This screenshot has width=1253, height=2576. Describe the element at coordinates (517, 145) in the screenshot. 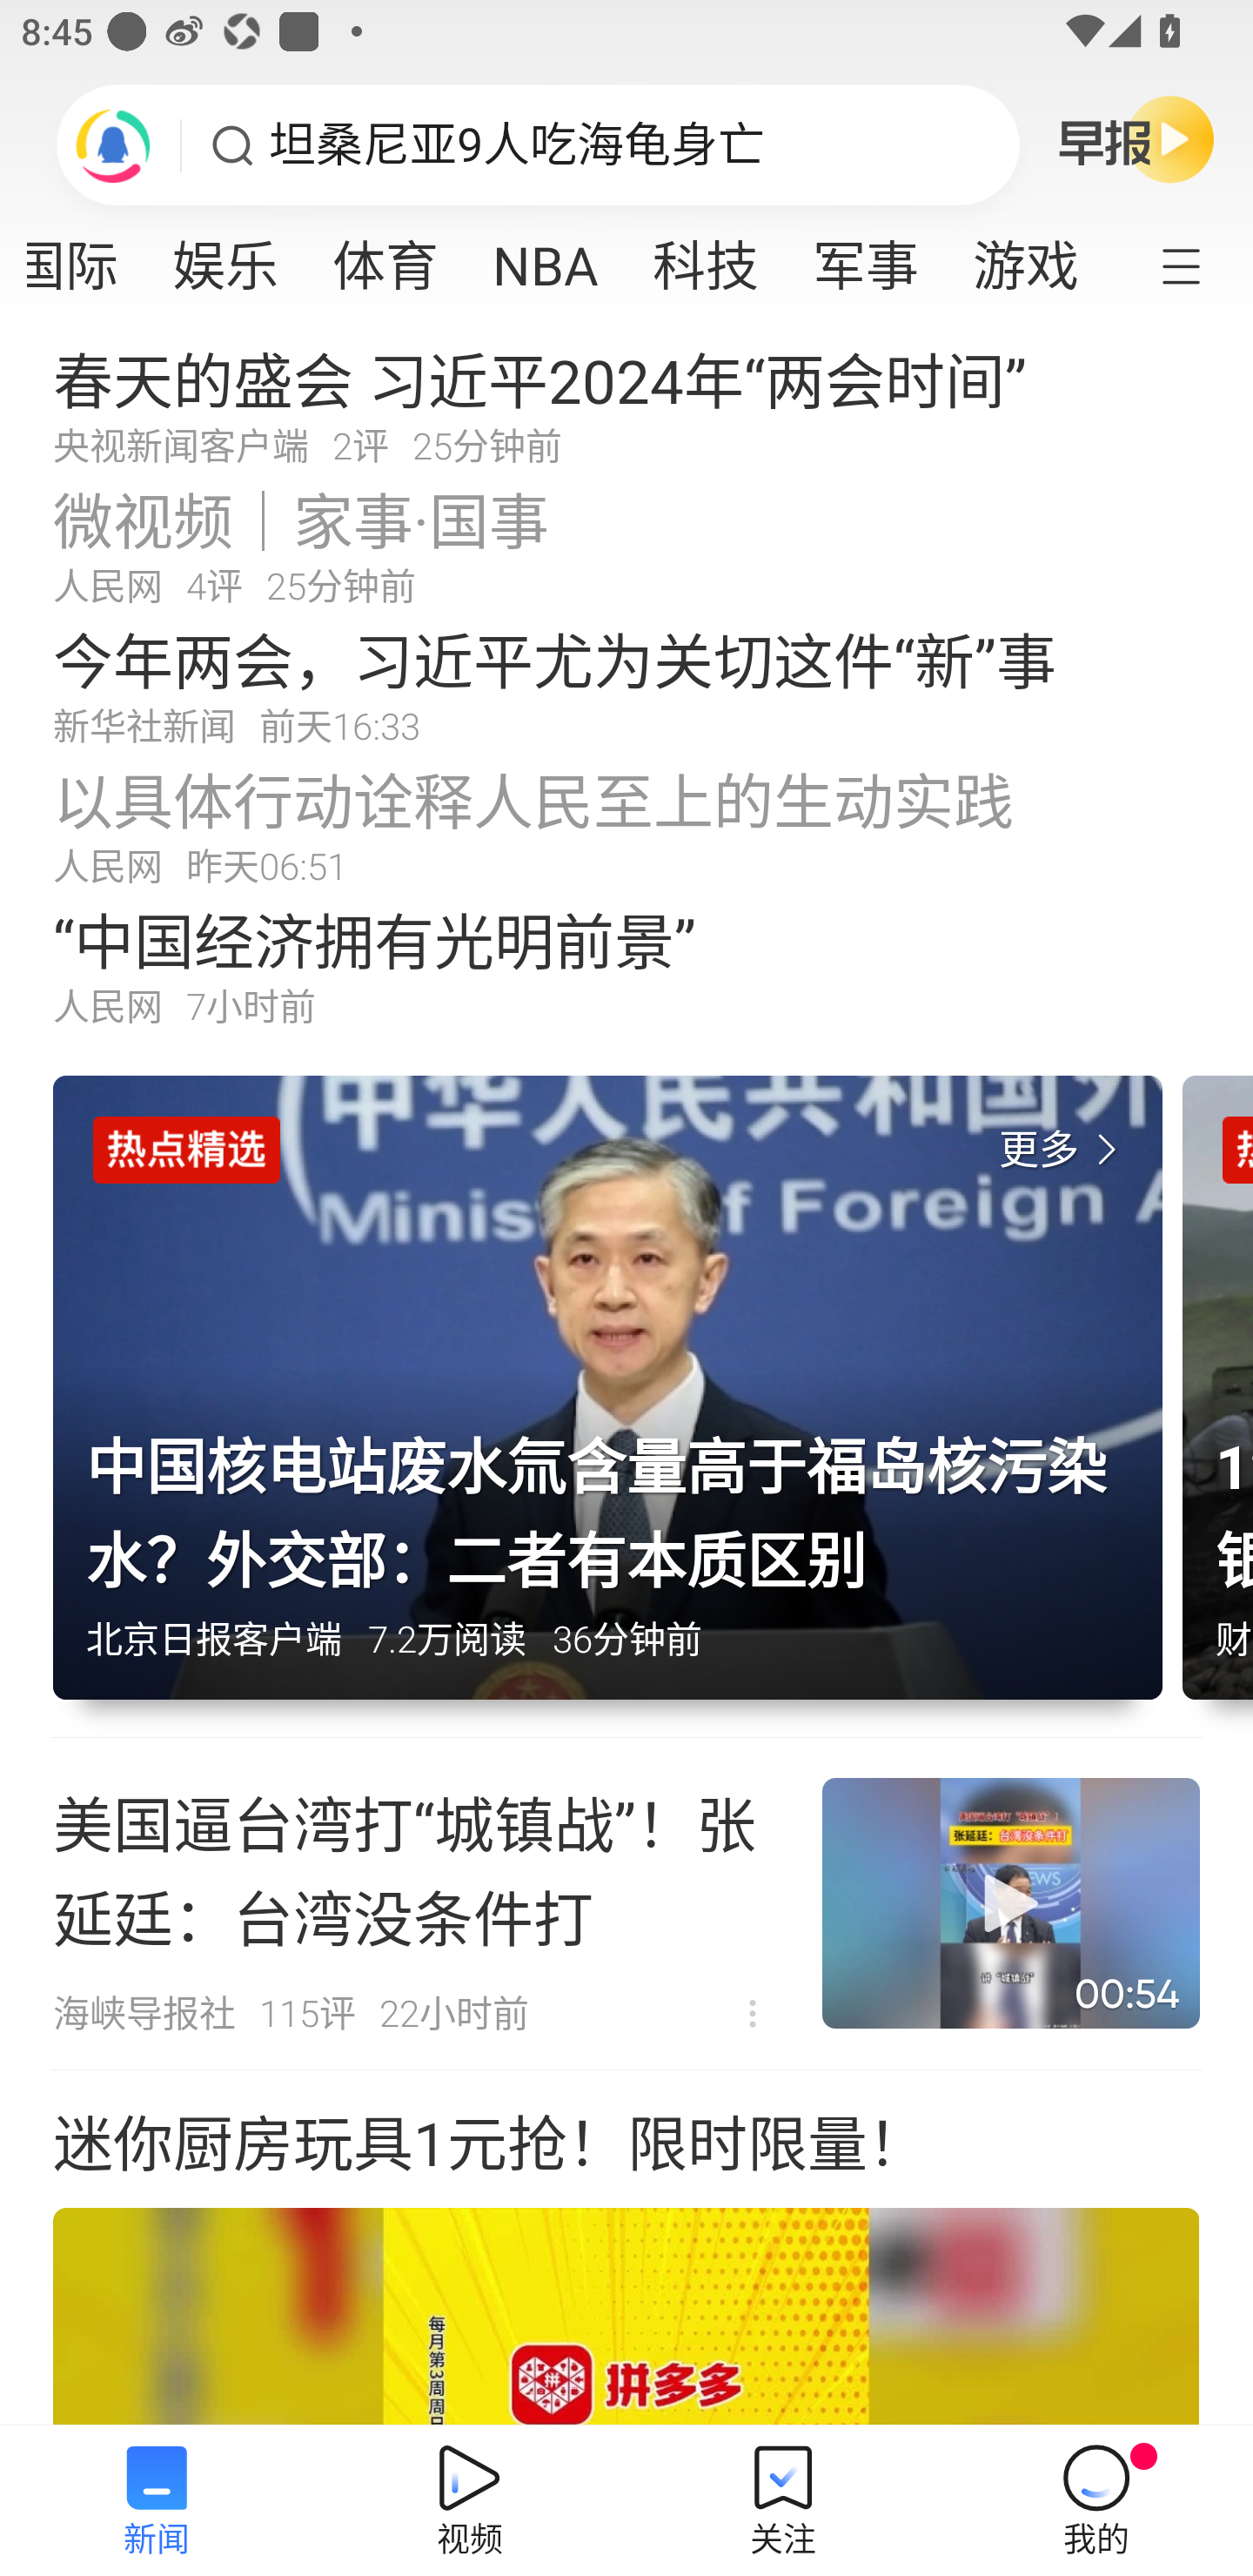

I see `坦桑尼亚9人吃海龟身亡` at that location.